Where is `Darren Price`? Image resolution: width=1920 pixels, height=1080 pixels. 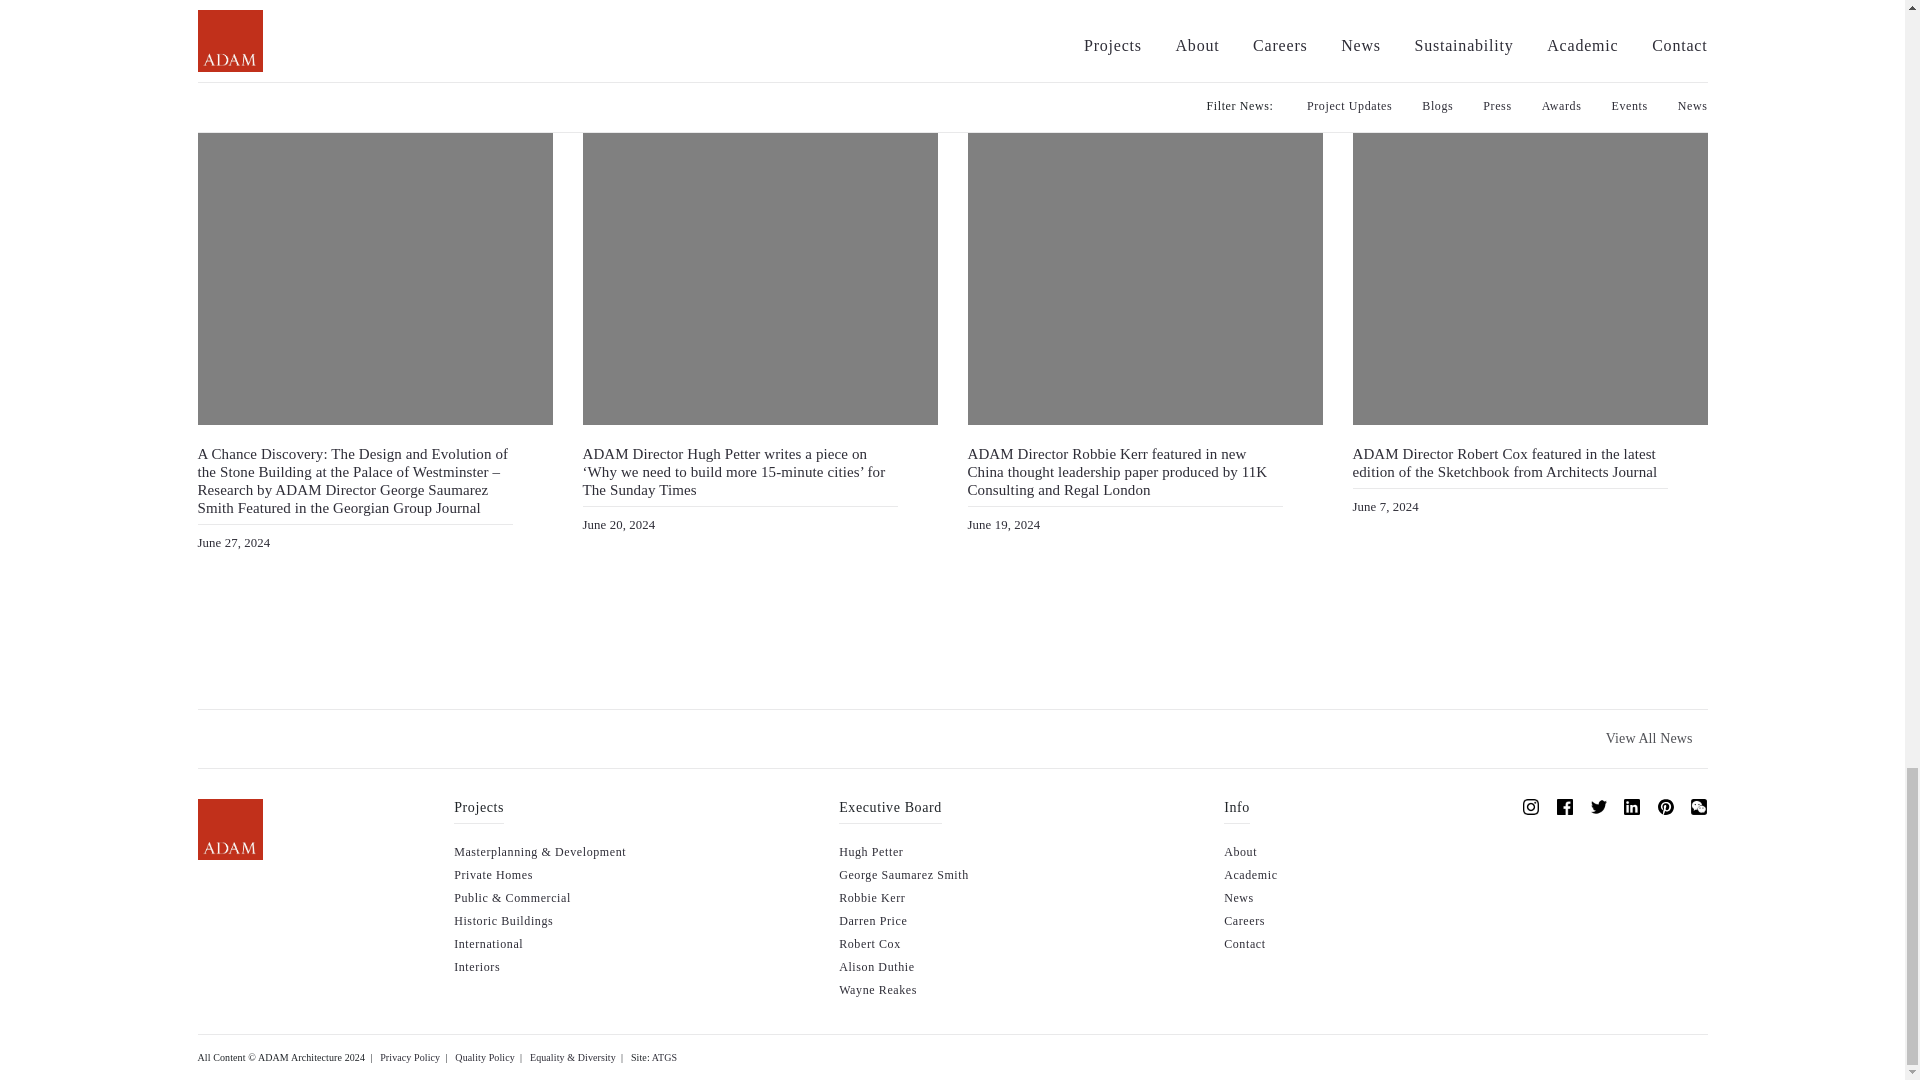 Darren Price is located at coordinates (872, 920).